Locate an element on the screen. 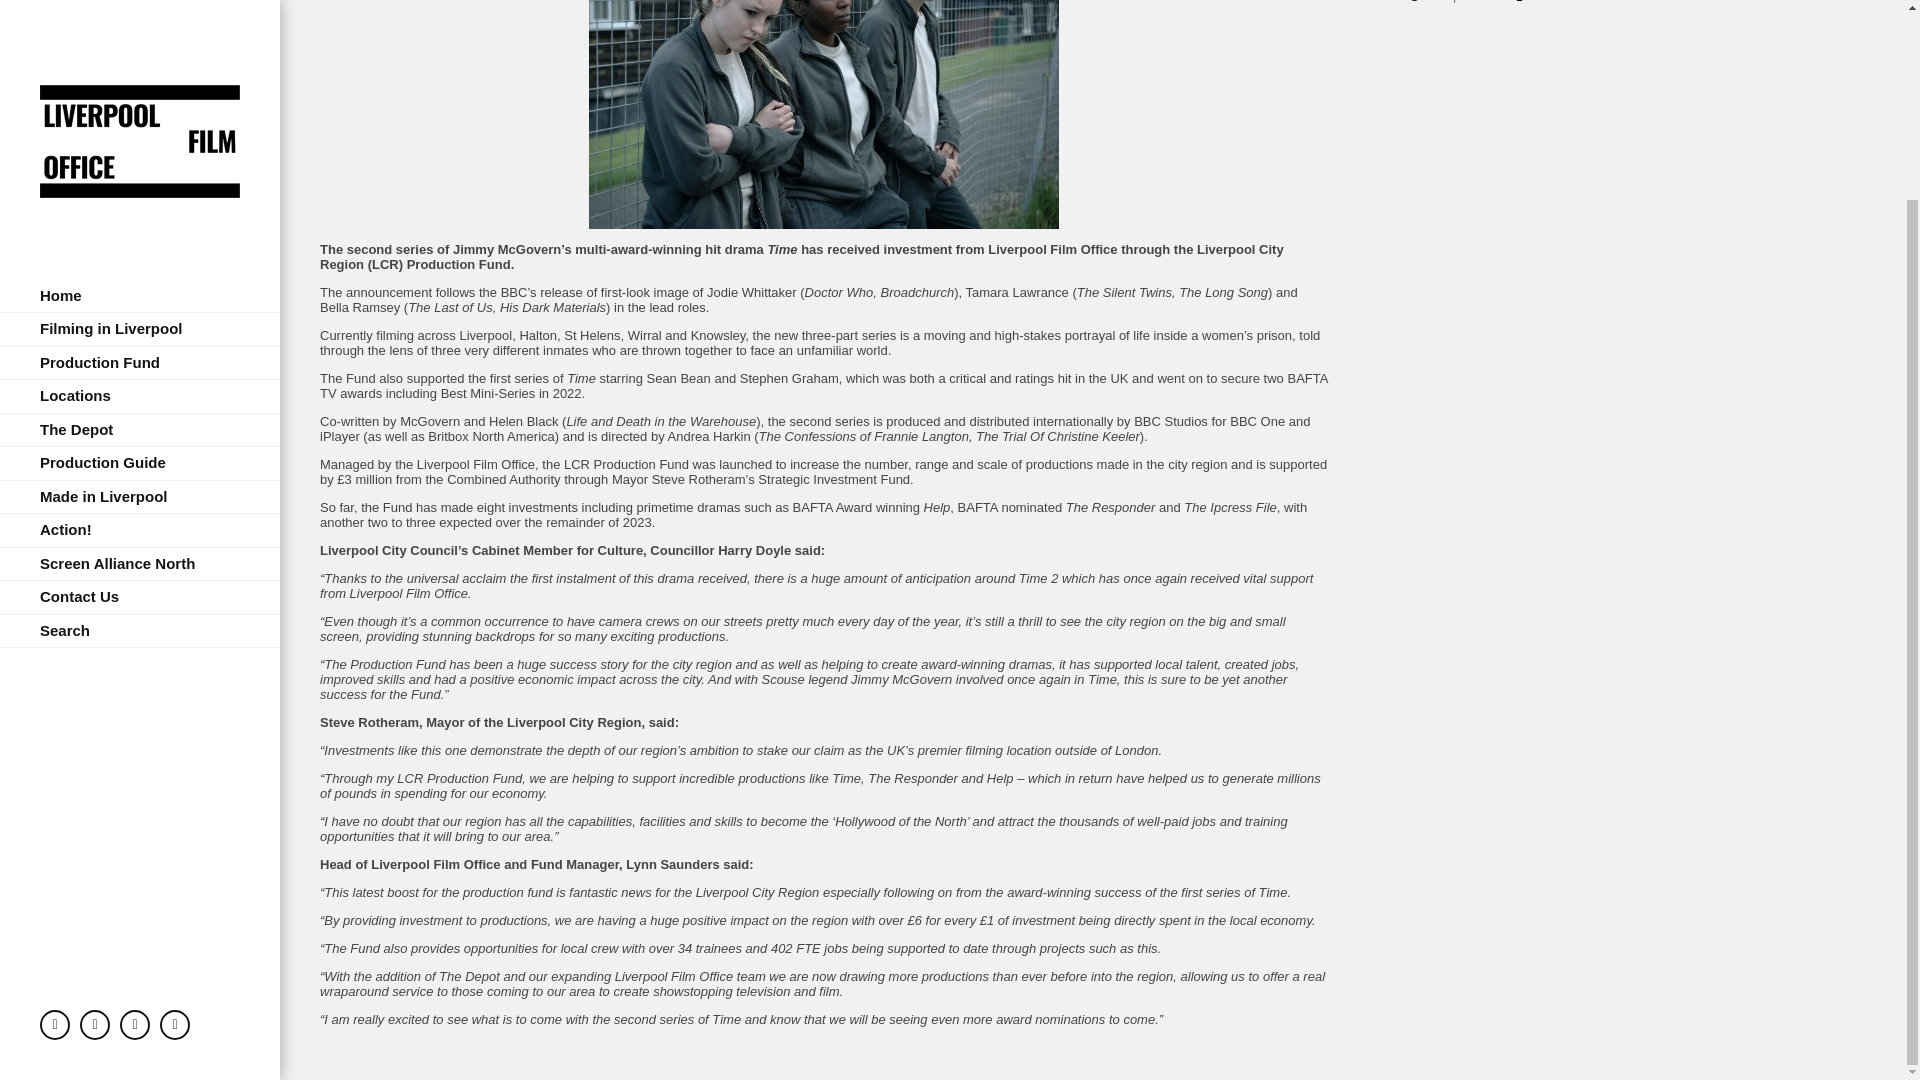  Locations is located at coordinates (140, 166).